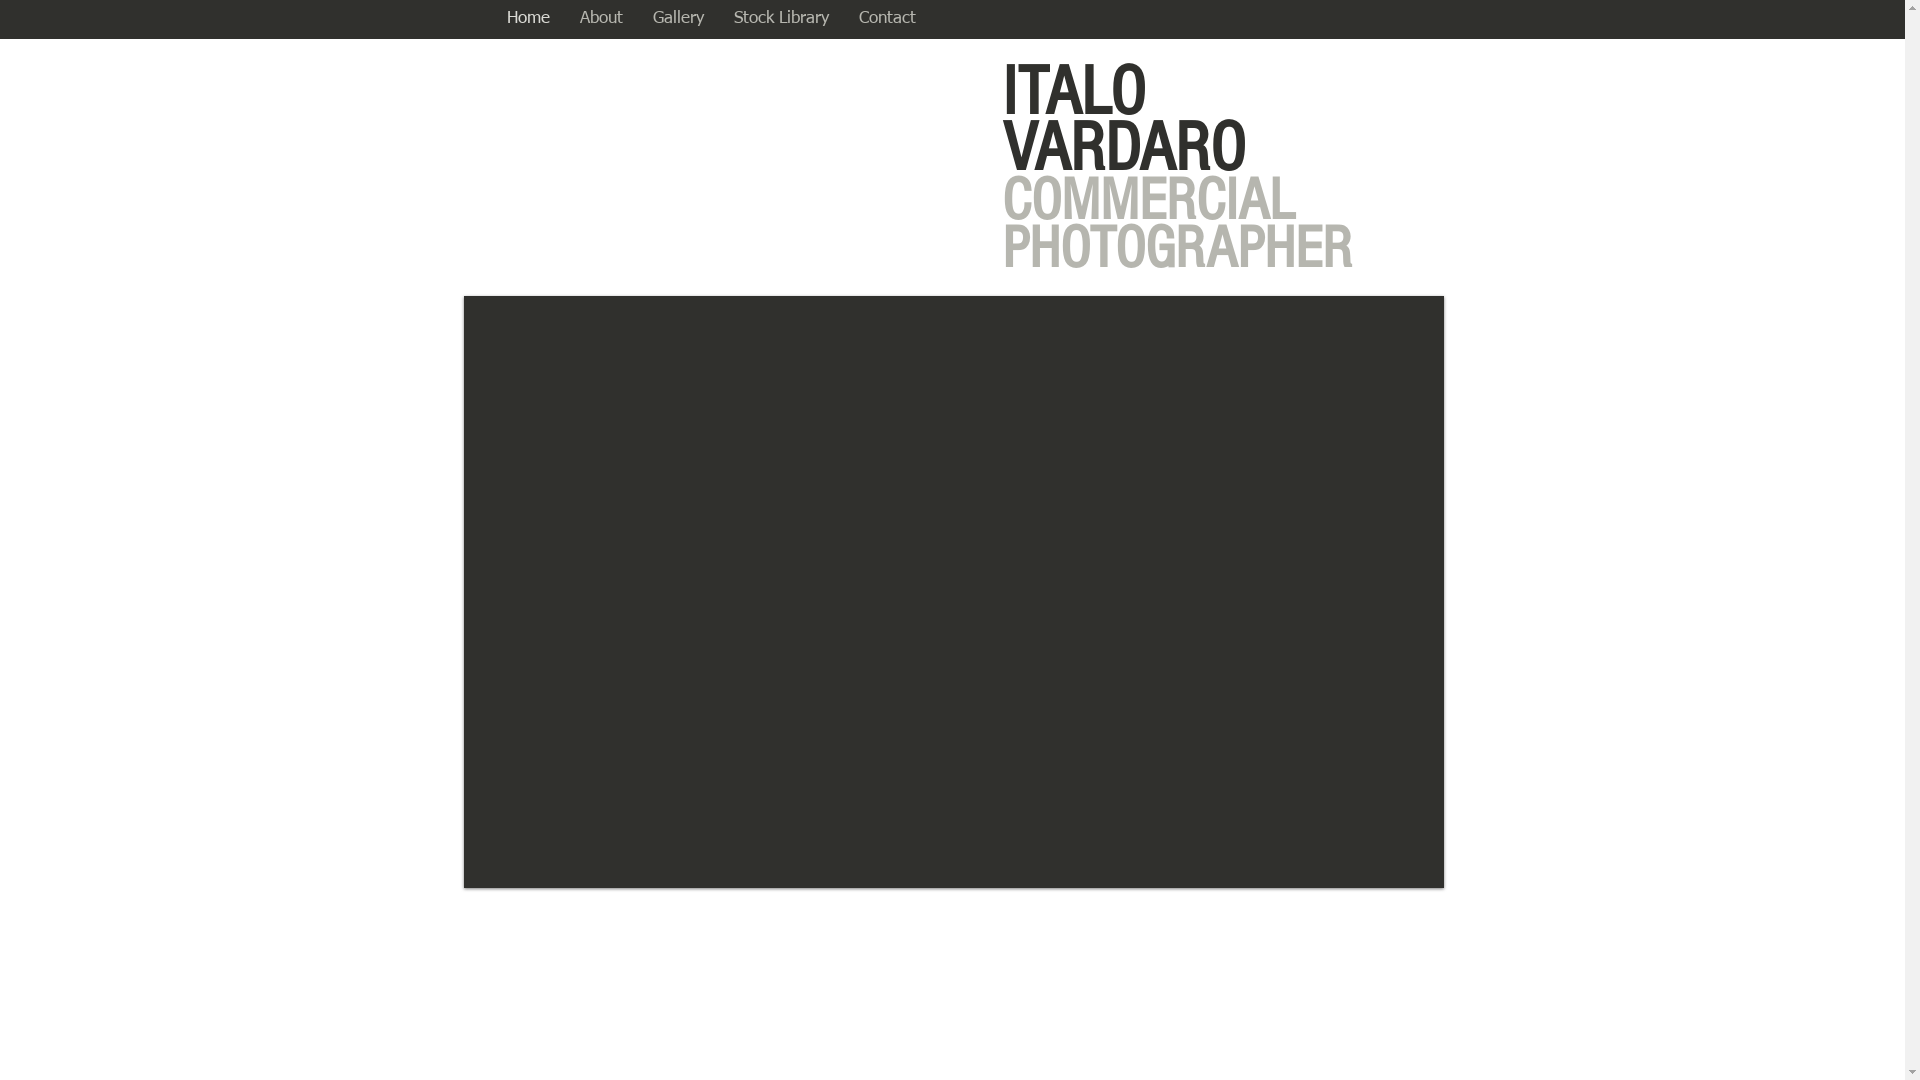  Describe the element at coordinates (600, 19) in the screenshot. I see `About` at that location.